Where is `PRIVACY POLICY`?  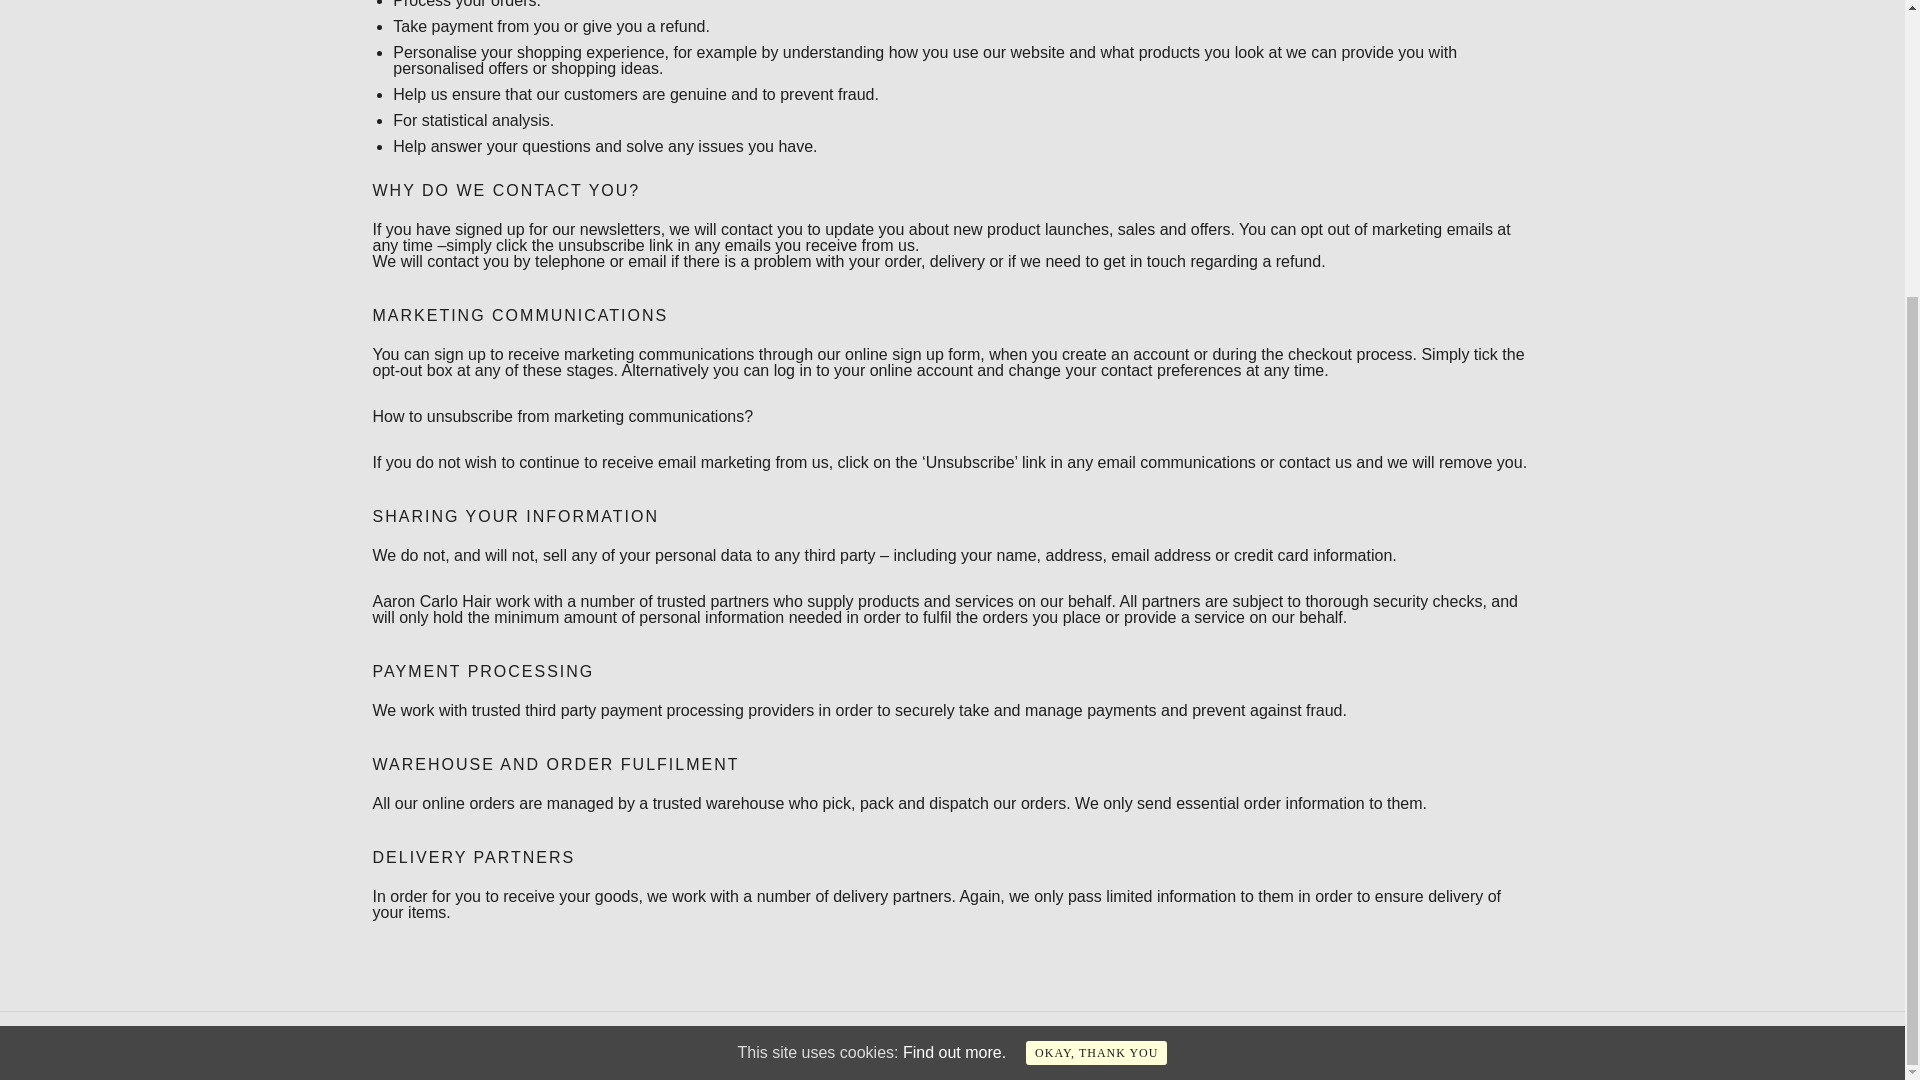
PRIVACY POLICY is located at coordinates (432, 1046).